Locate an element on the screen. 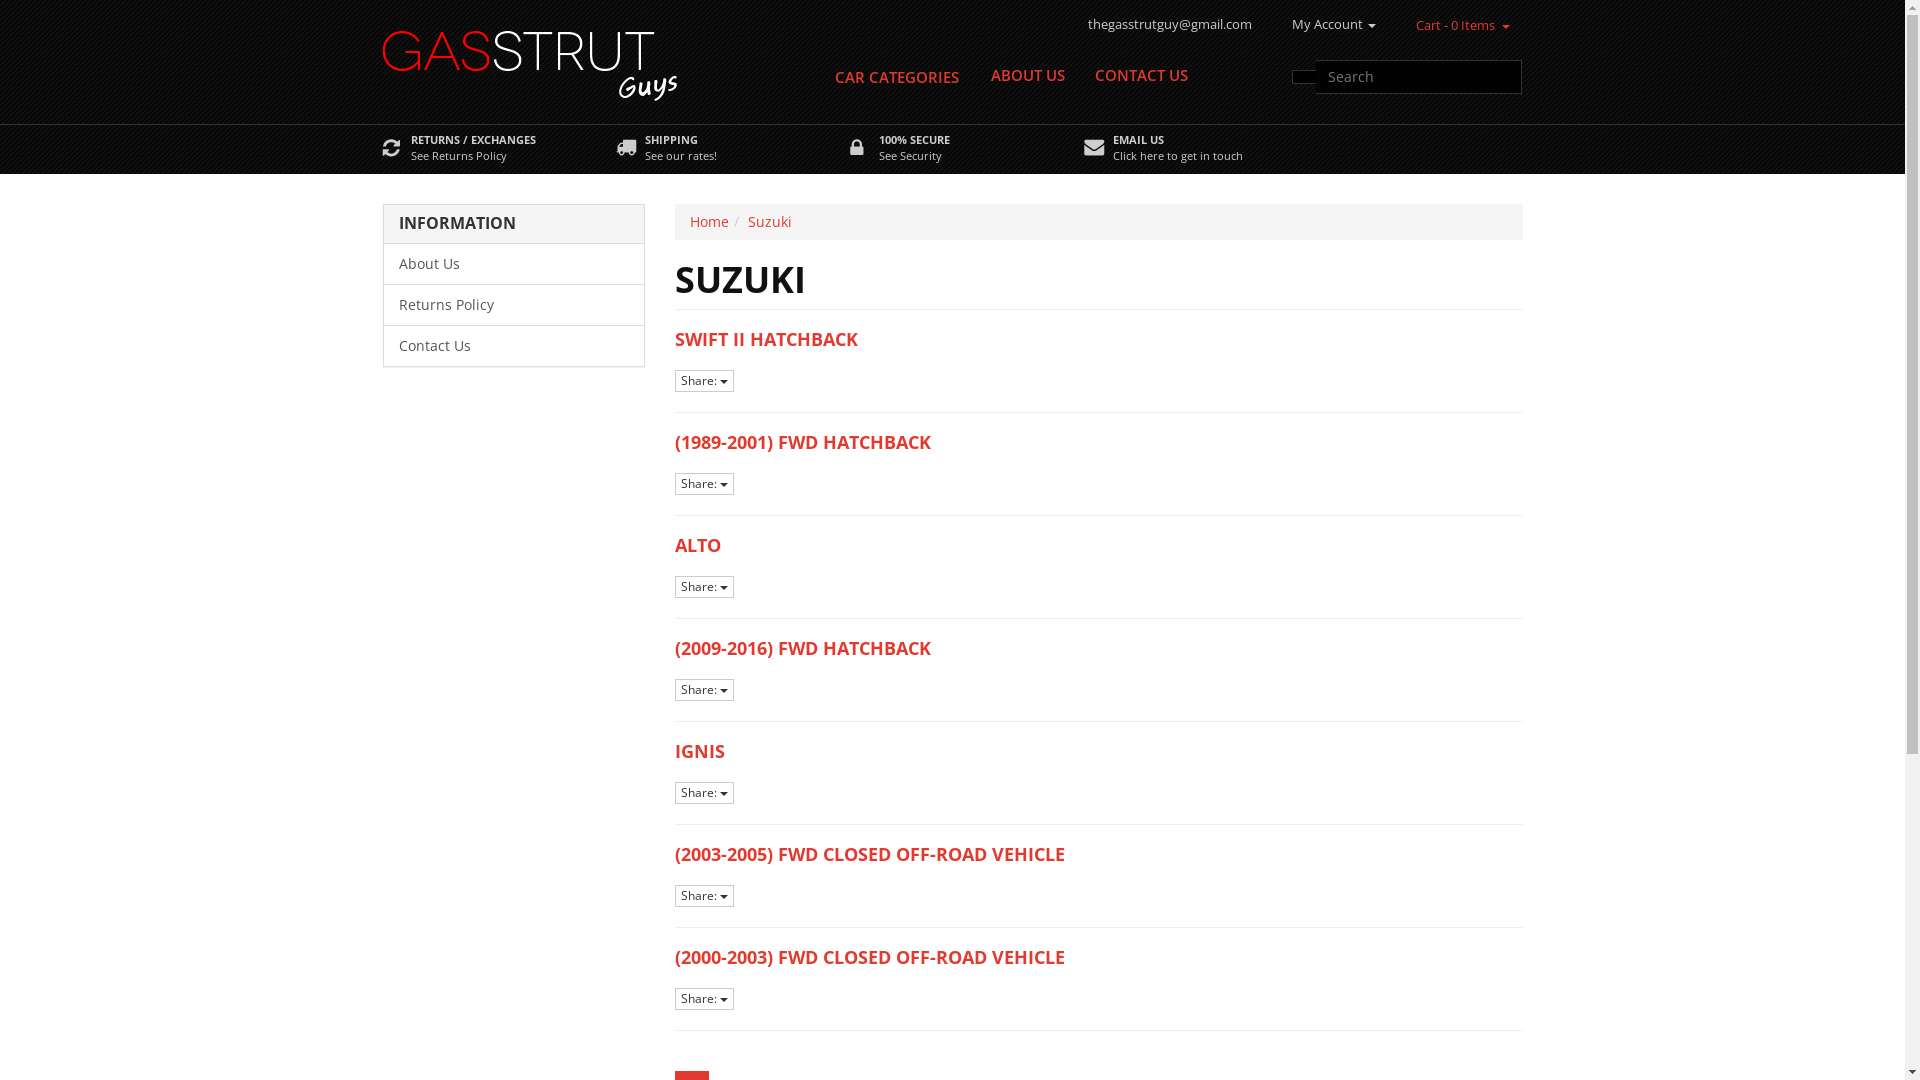 The width and height of the screenshot is (1920, 1080). CAR CATEGORIES is located at coordinates (897, 77).